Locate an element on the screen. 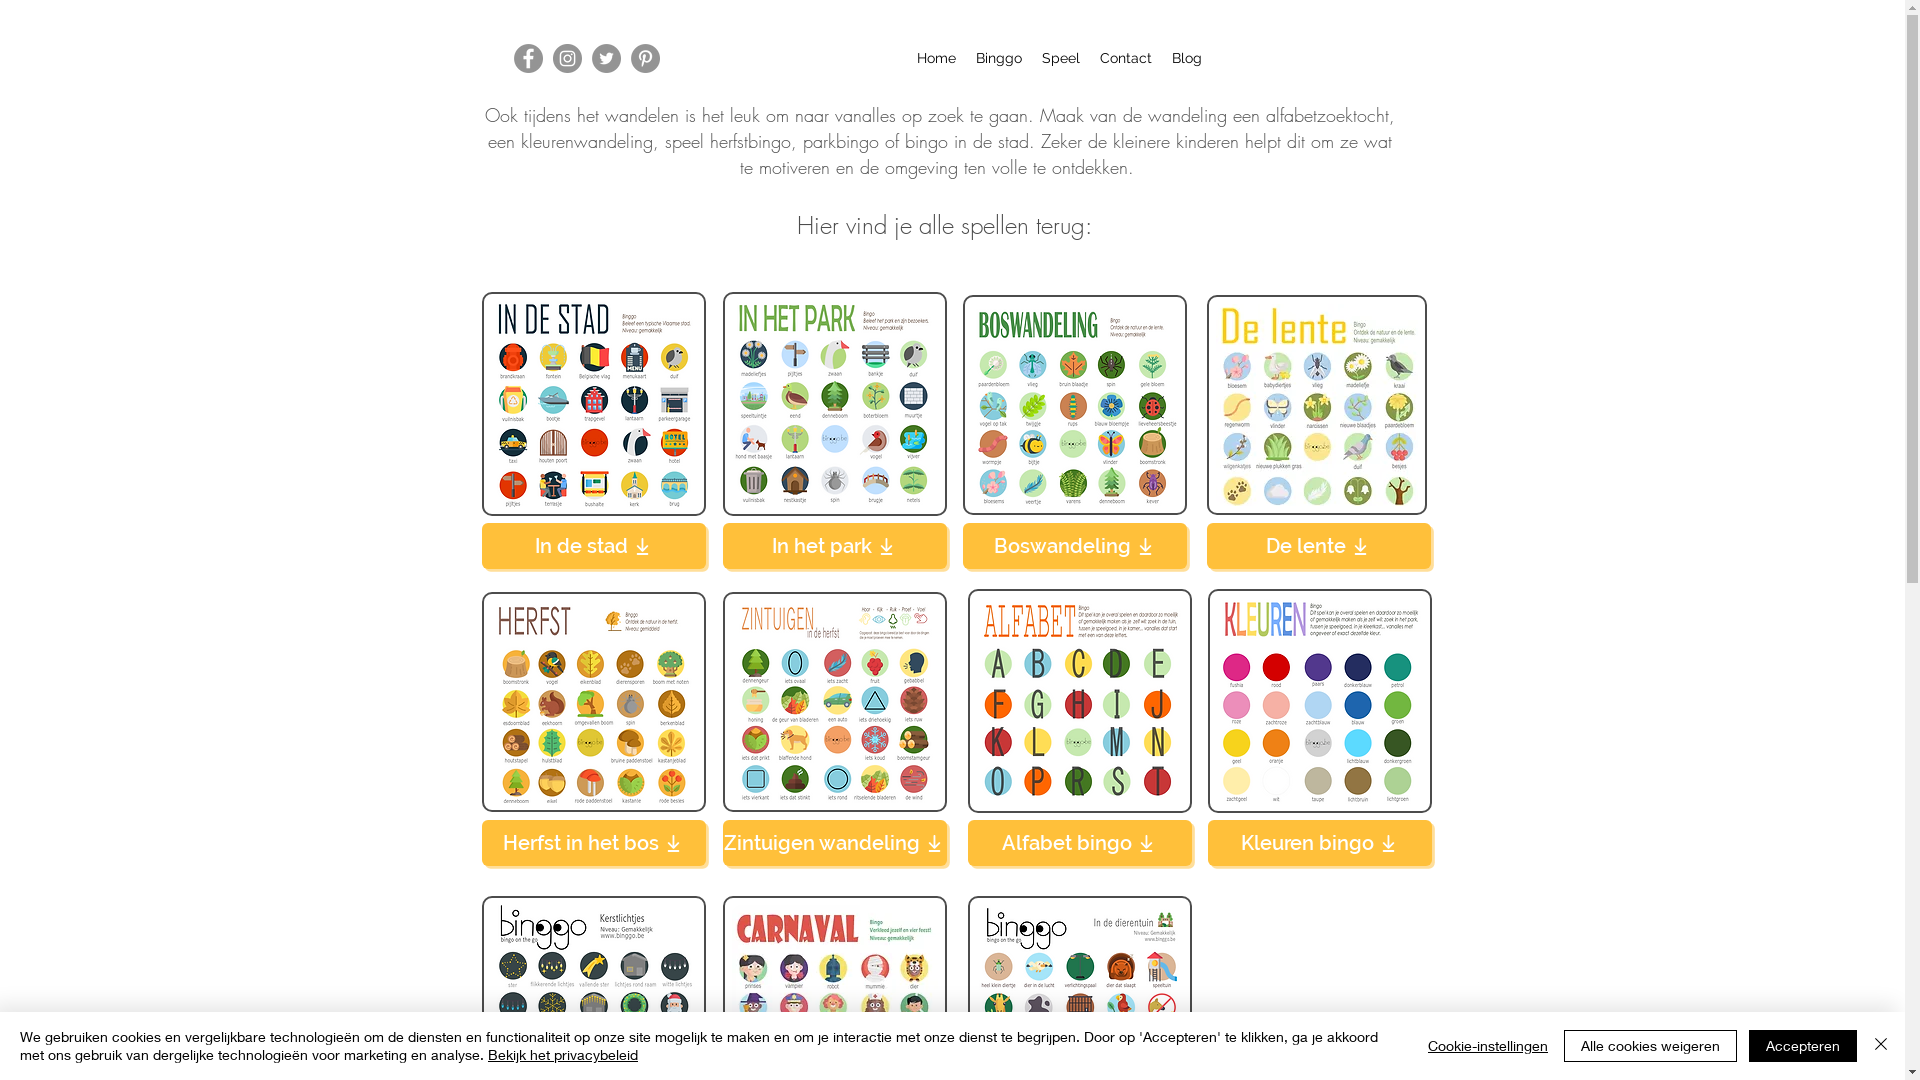  In het park is located at coordinates (834, 546).